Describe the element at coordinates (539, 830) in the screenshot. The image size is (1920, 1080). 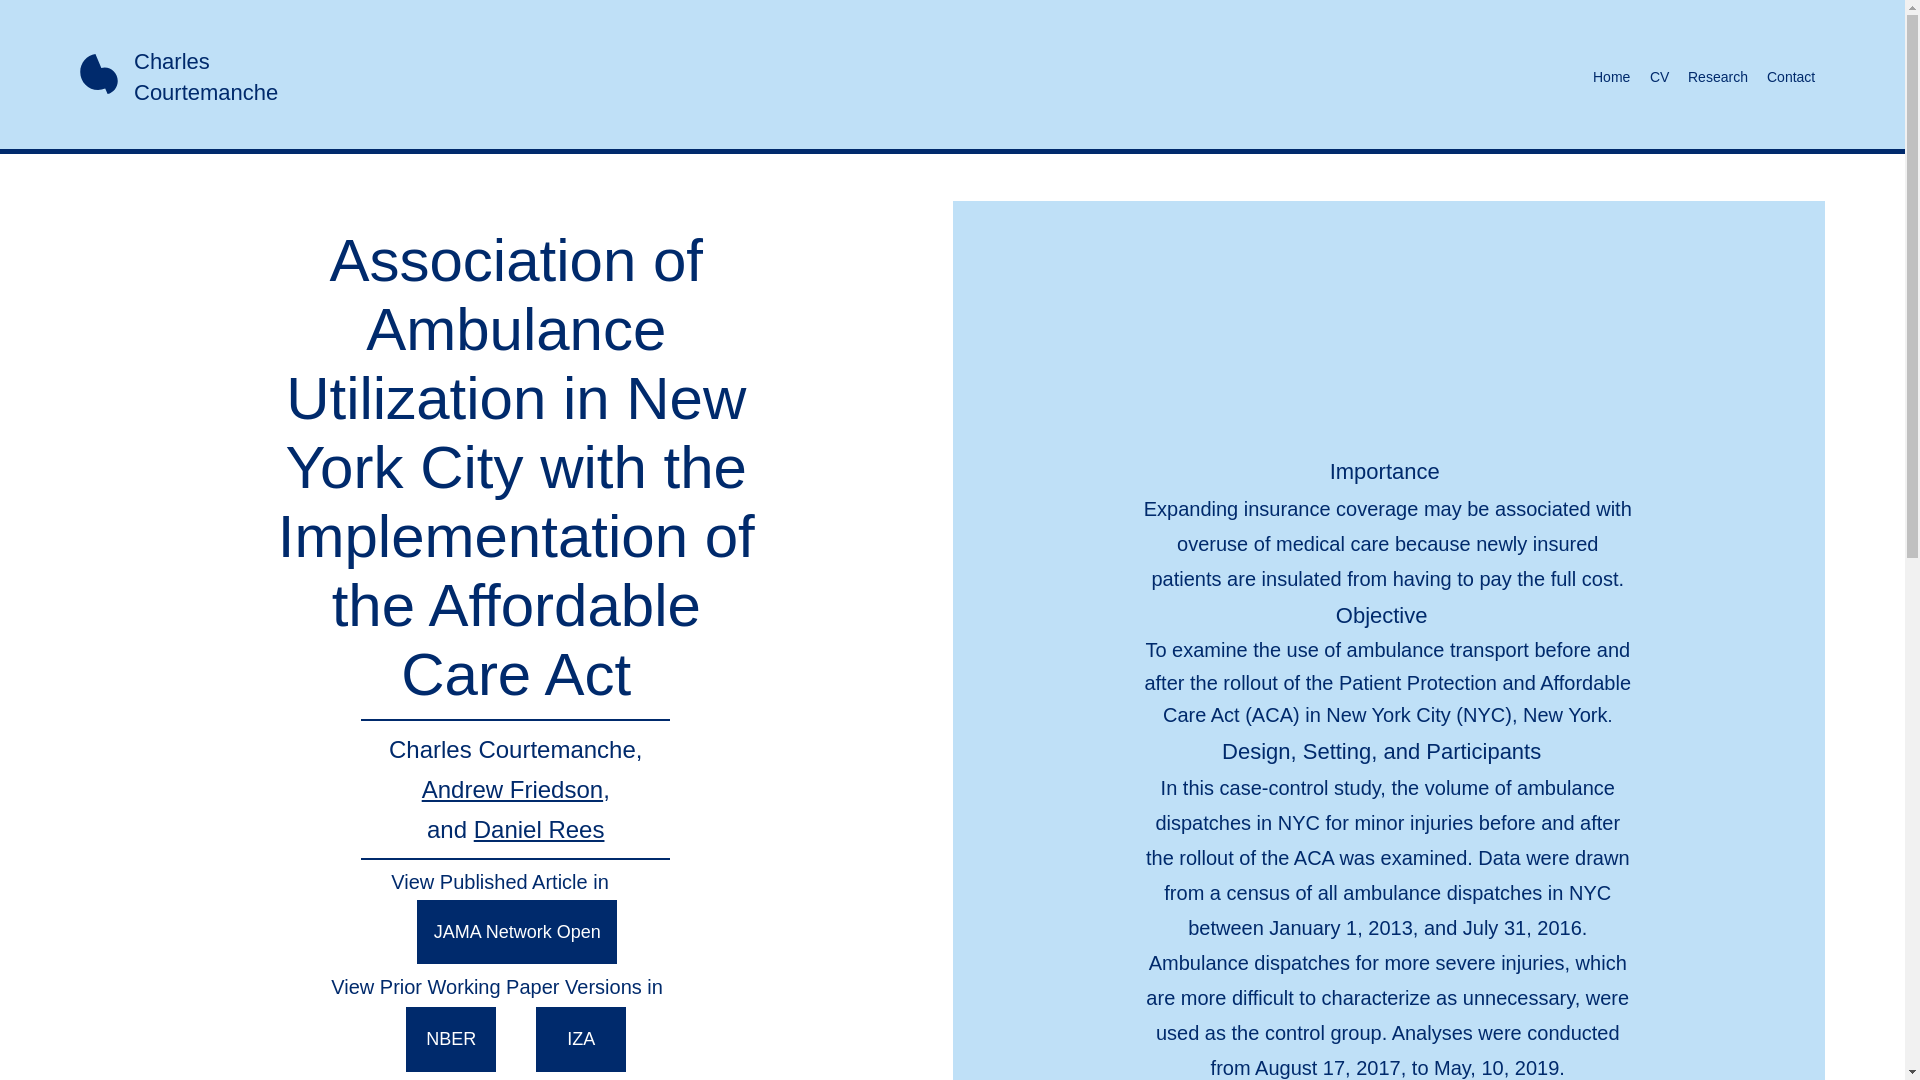
I see `Daniel Rees` at that location.